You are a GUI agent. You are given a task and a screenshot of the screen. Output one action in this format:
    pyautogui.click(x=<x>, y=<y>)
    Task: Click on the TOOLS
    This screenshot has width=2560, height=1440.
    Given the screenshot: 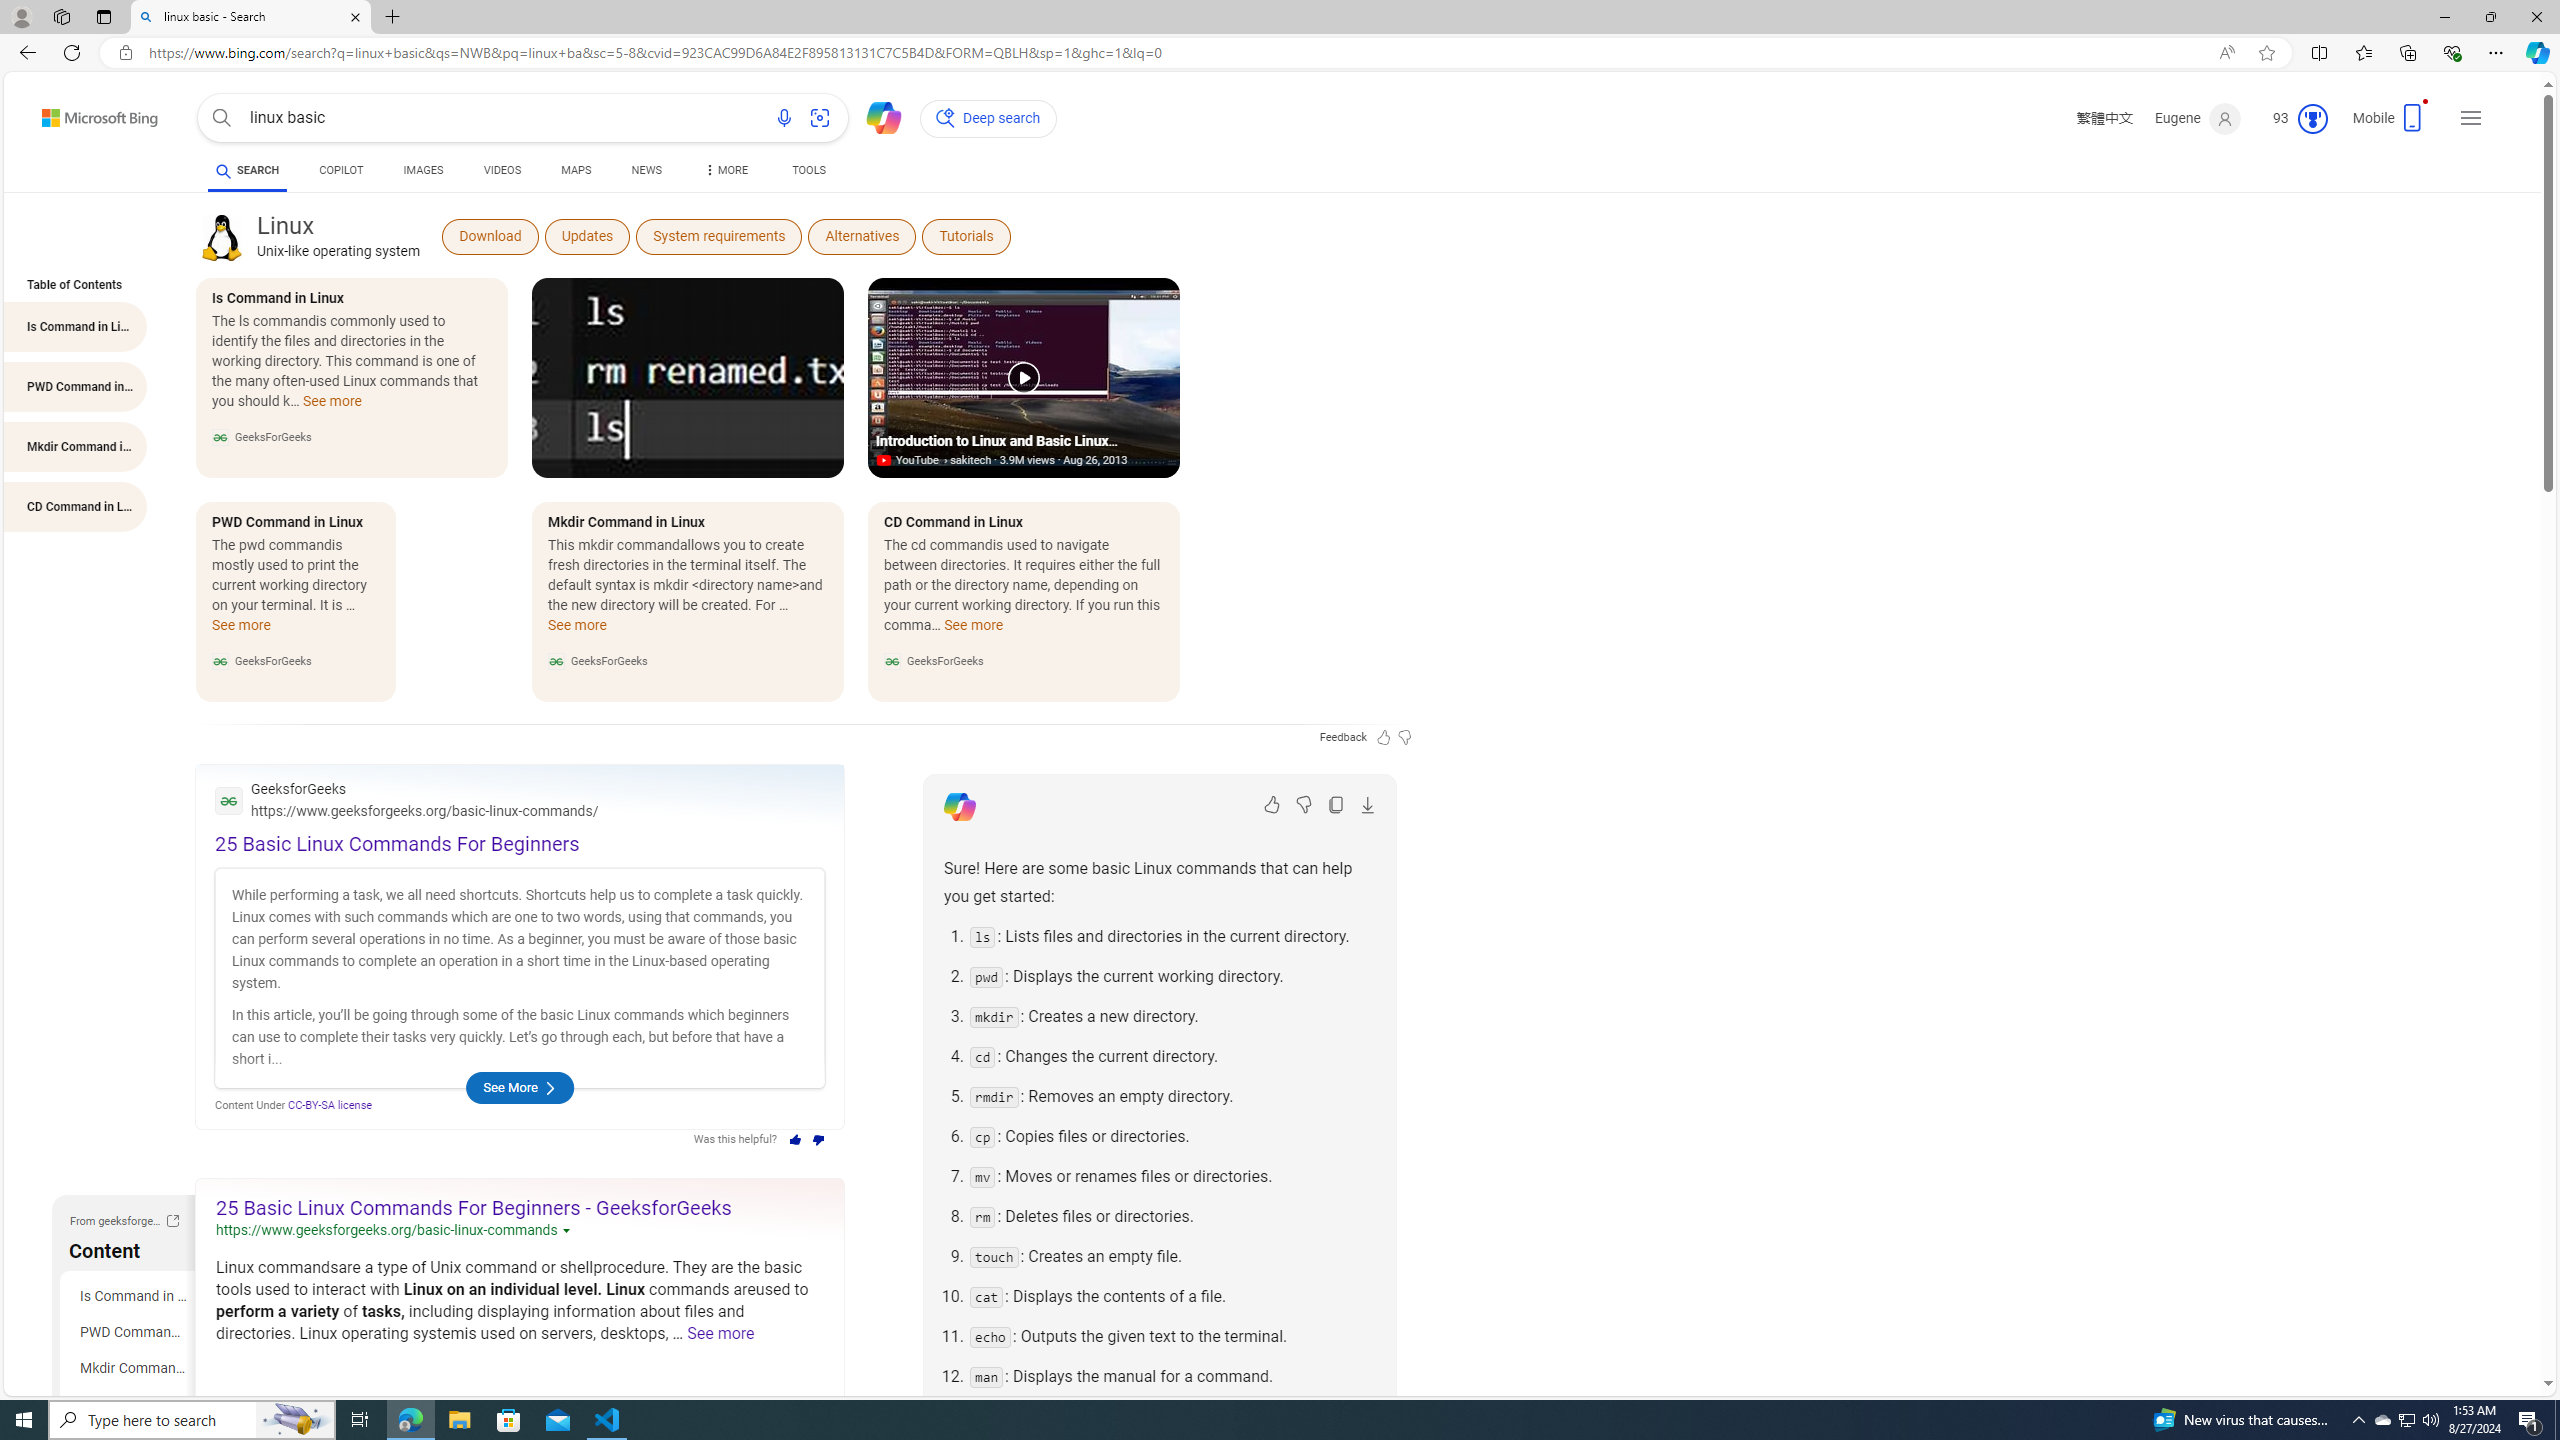 What is the action you would take?
    pyautogui.click(x=810, y=170)
    